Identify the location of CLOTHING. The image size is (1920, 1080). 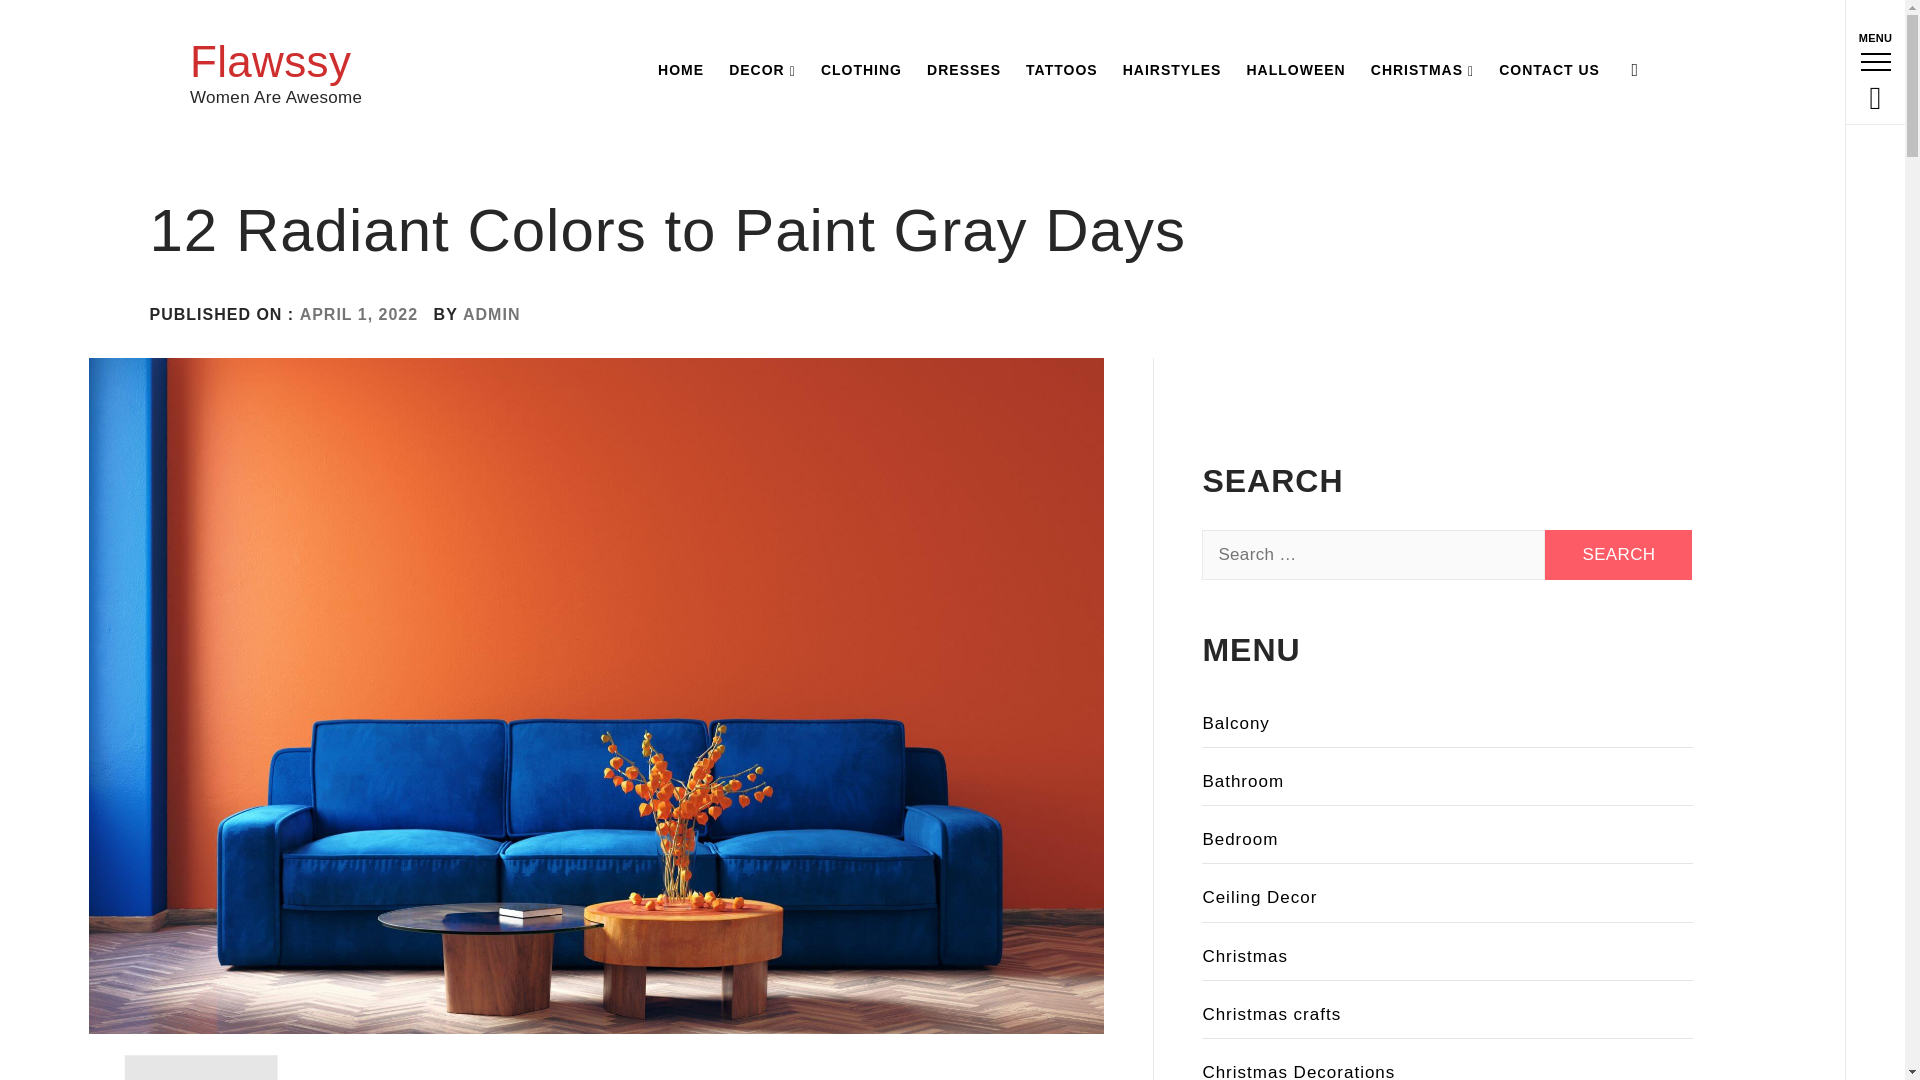
(861, 70).